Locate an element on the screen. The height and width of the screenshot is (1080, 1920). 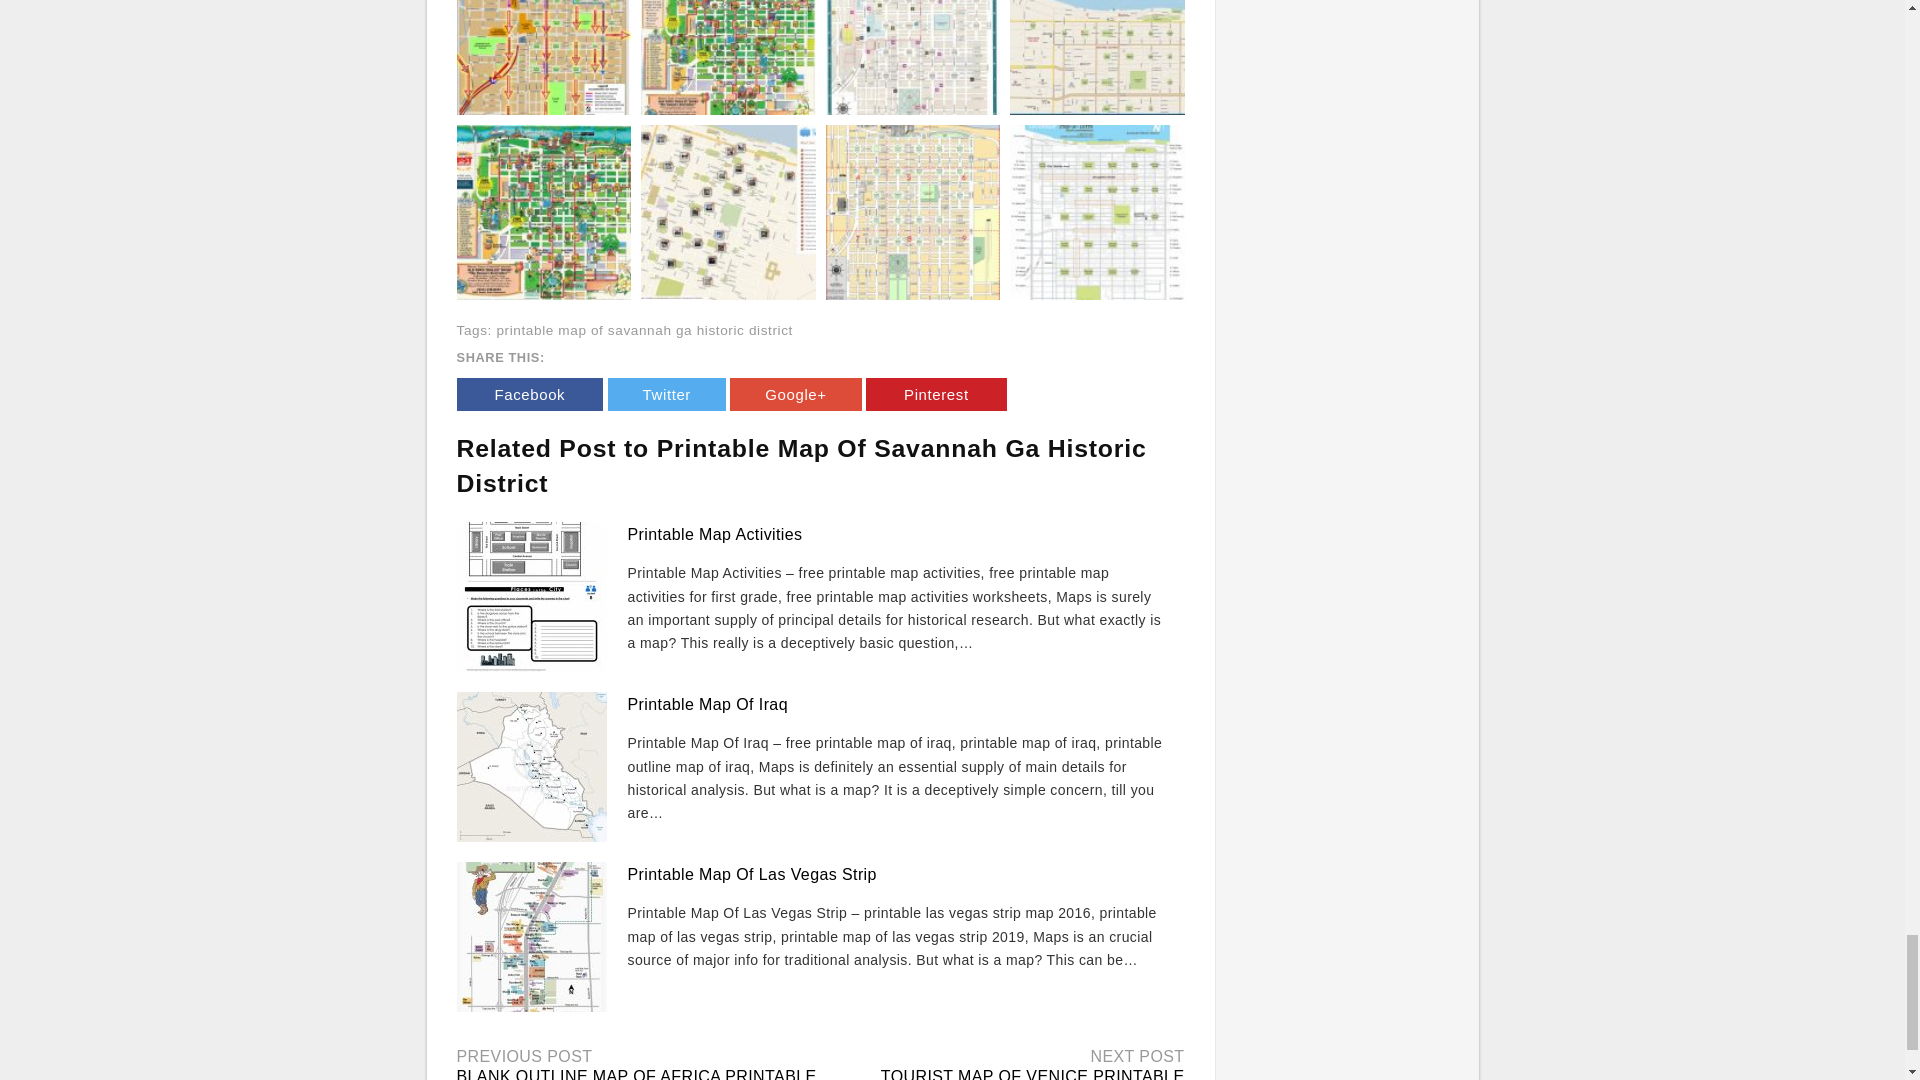
Twitter is located at coordinates (666, 394).